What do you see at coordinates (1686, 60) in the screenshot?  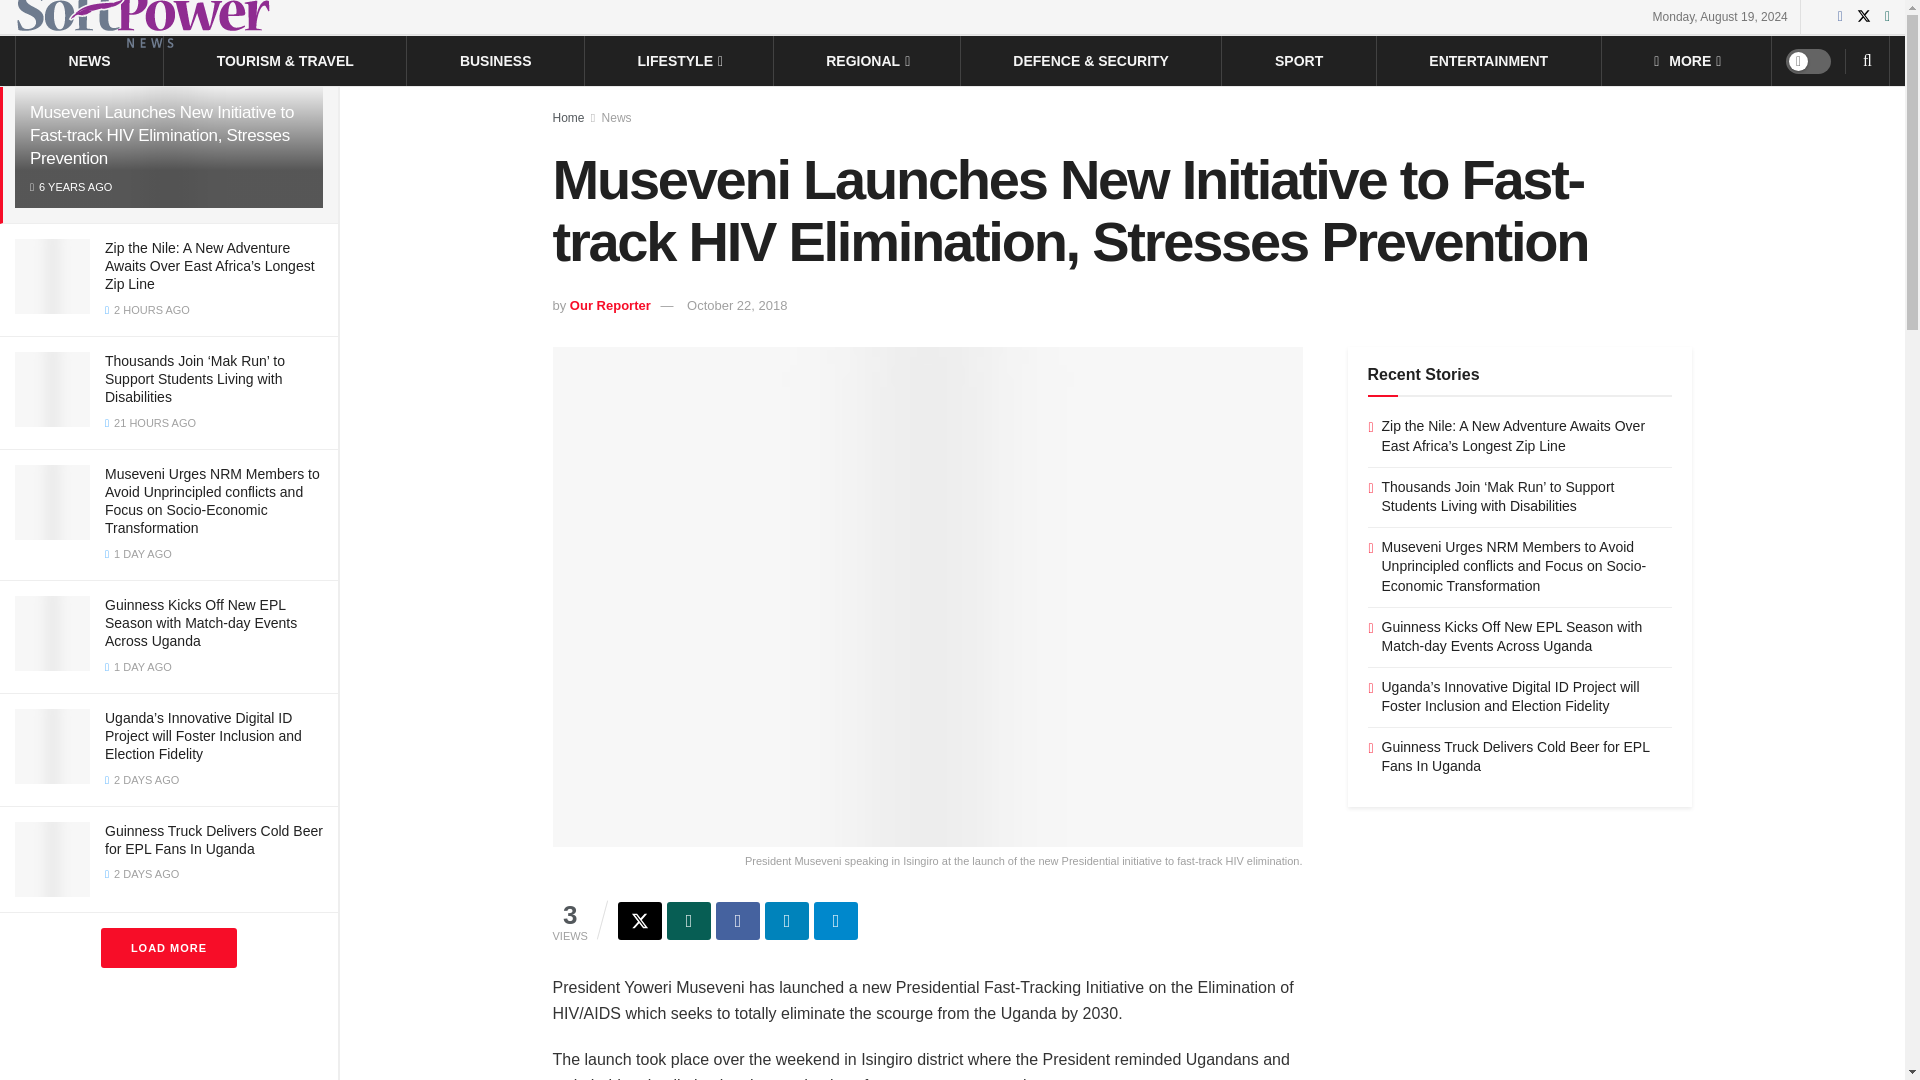 I see `MORE` at bounding box center [1686, 60].